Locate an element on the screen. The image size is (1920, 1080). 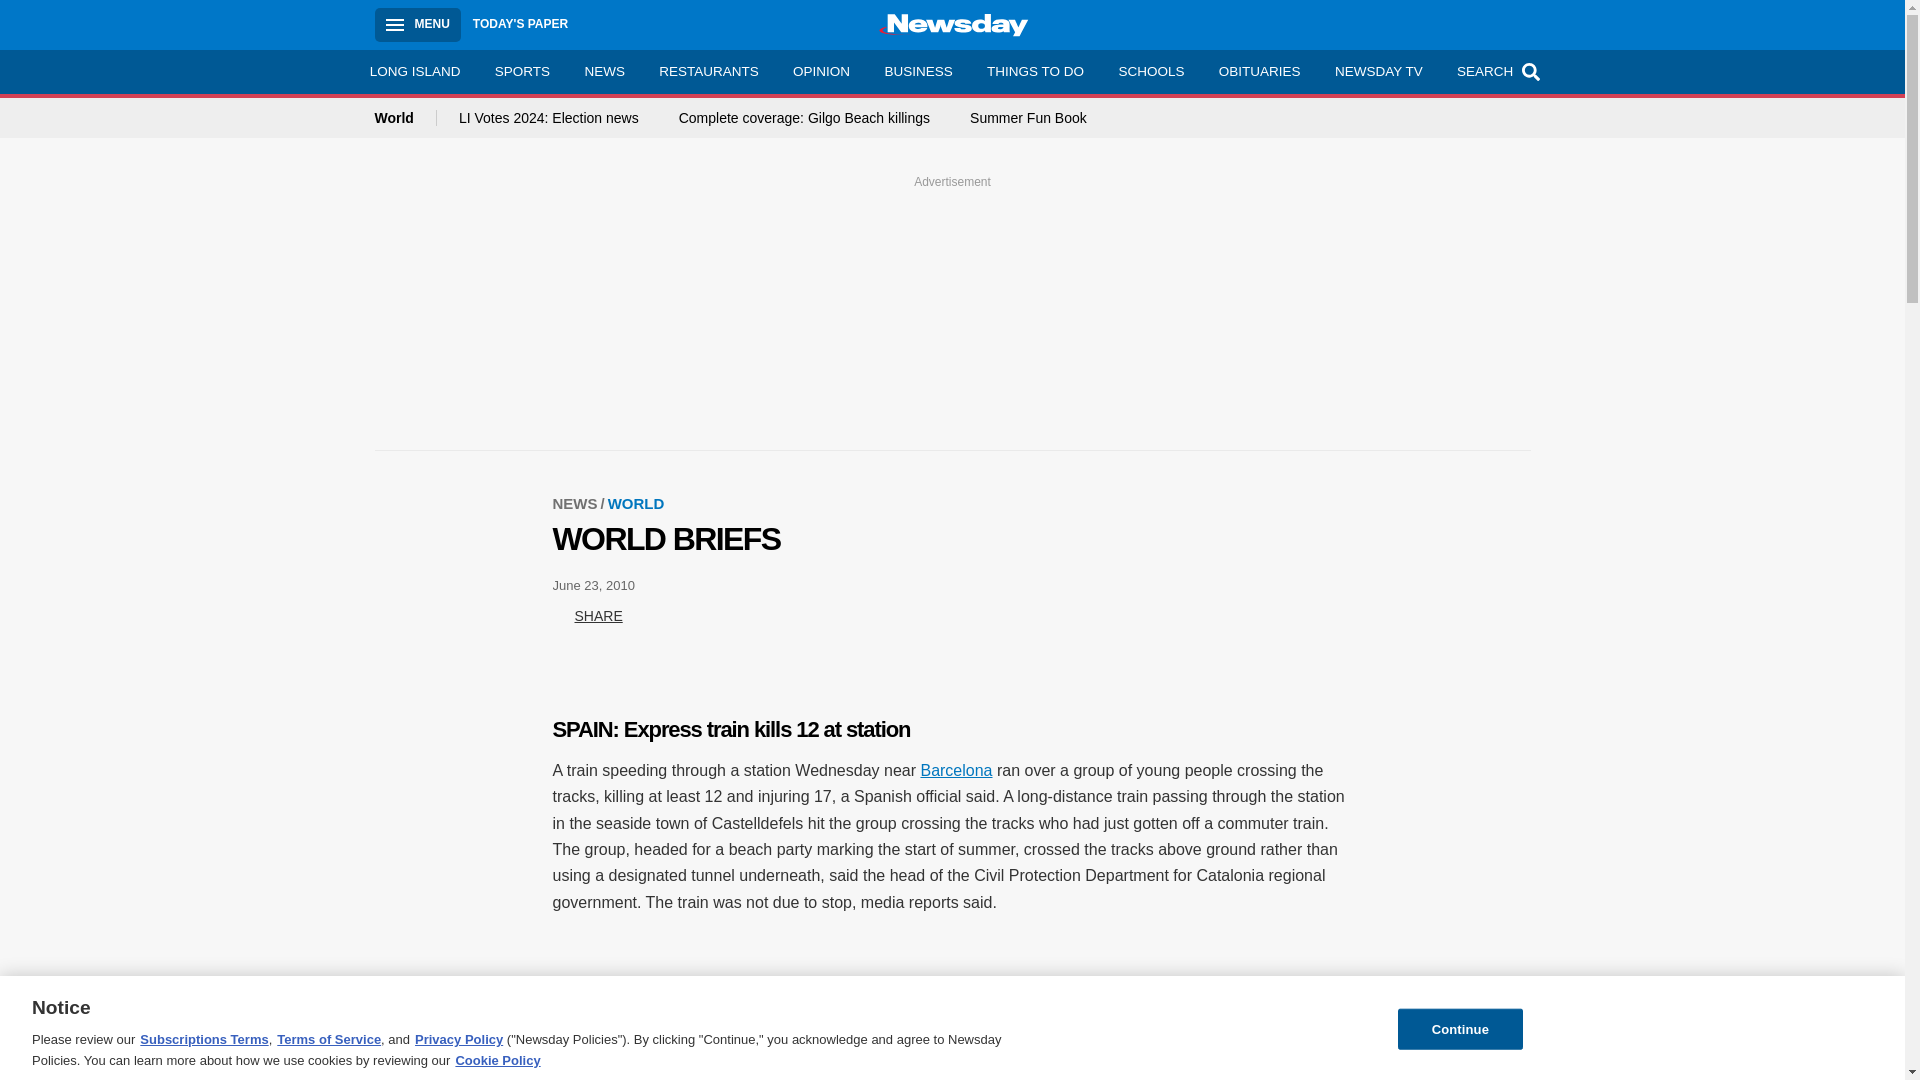
Coke is located at coordinates (720, 1062).